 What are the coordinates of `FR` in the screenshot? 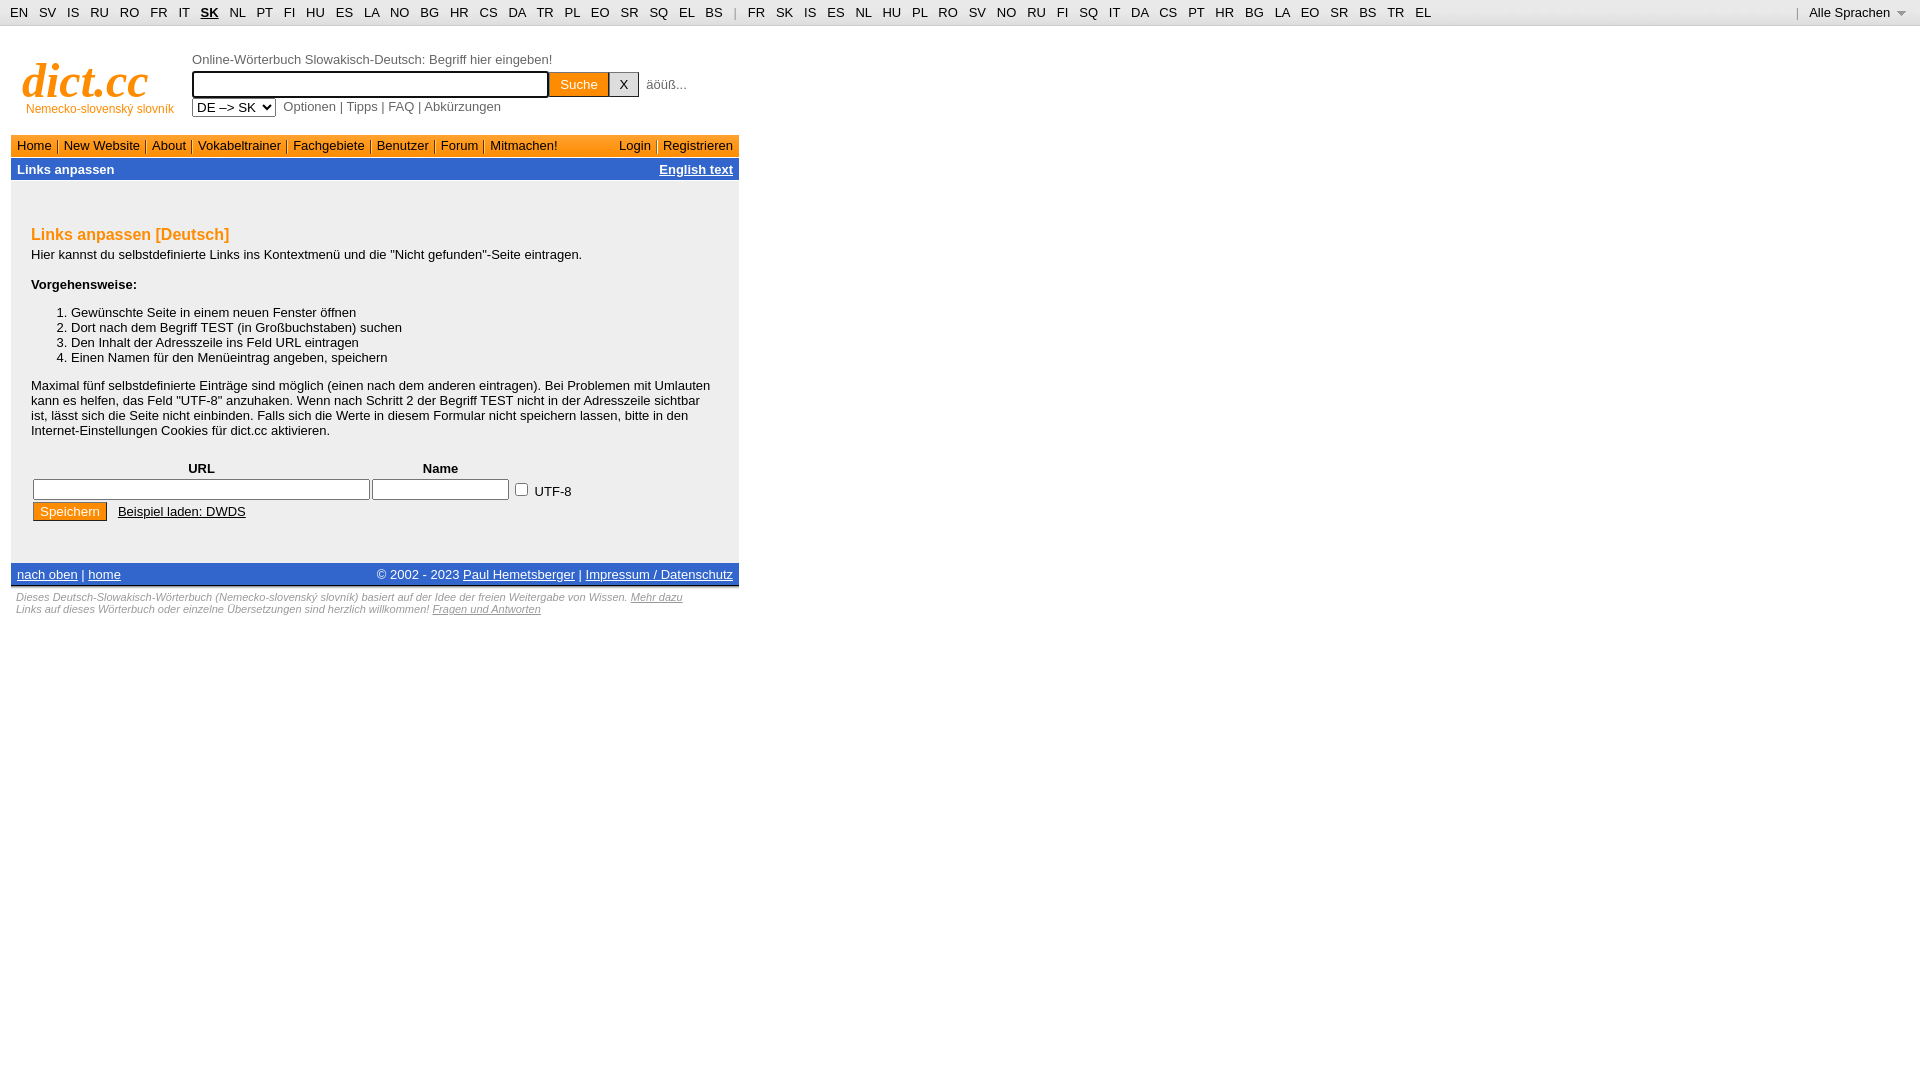 It's located at (158, 12).